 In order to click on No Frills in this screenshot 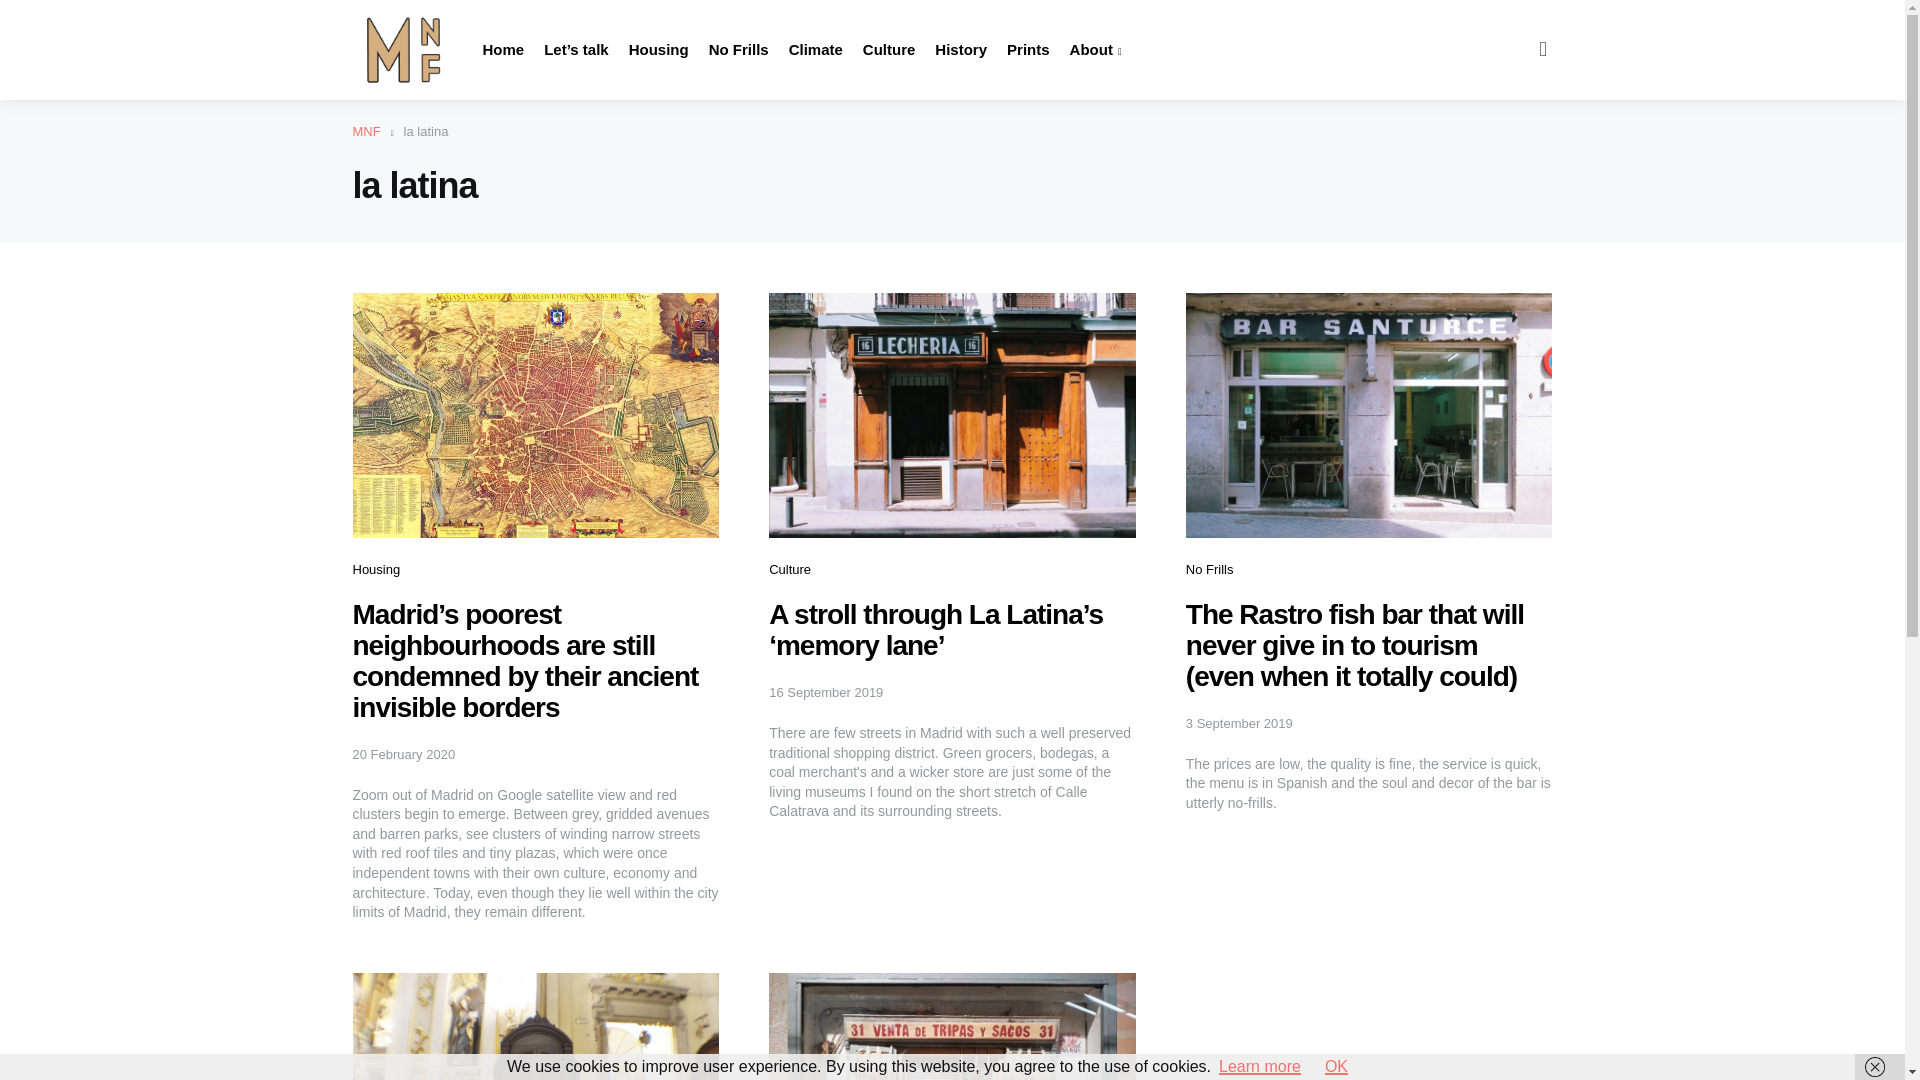, I will do `click(738, 50)`.